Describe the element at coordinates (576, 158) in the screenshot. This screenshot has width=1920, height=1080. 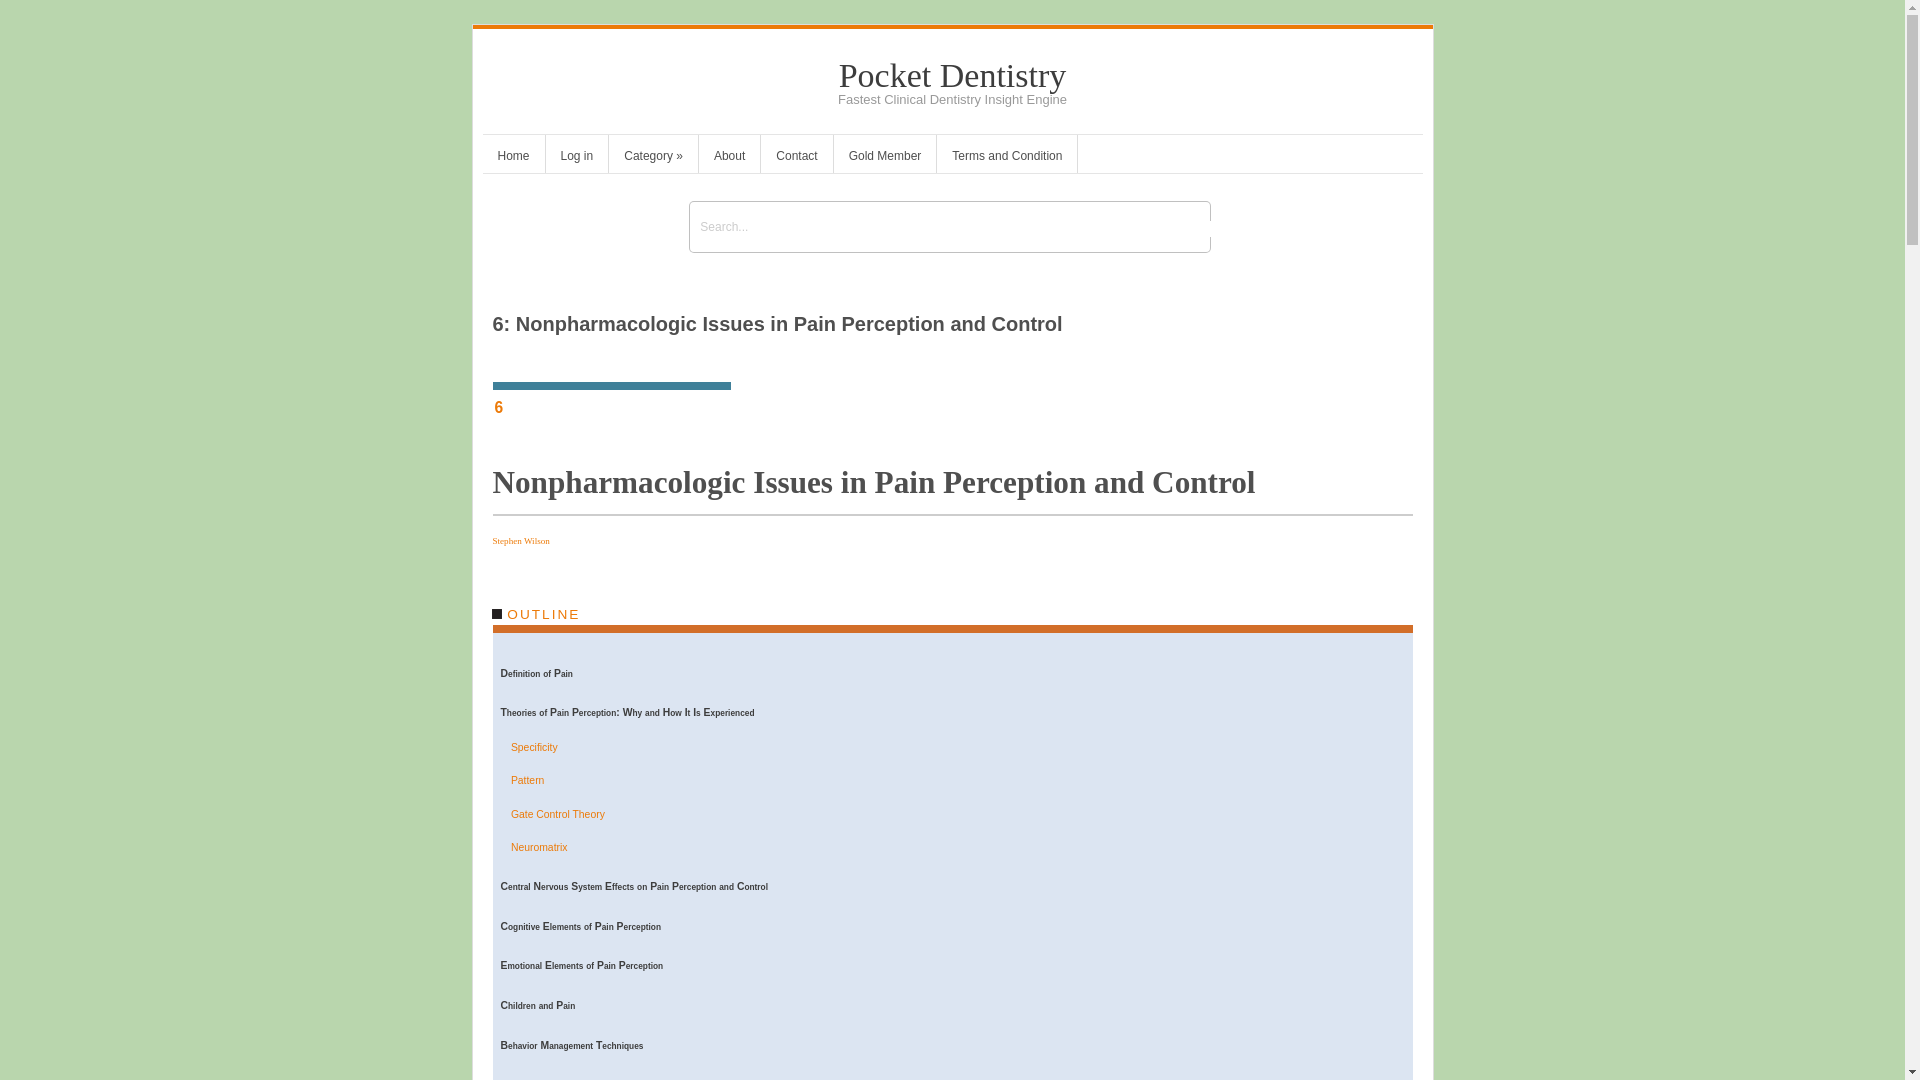
I see `Log in` at that location.